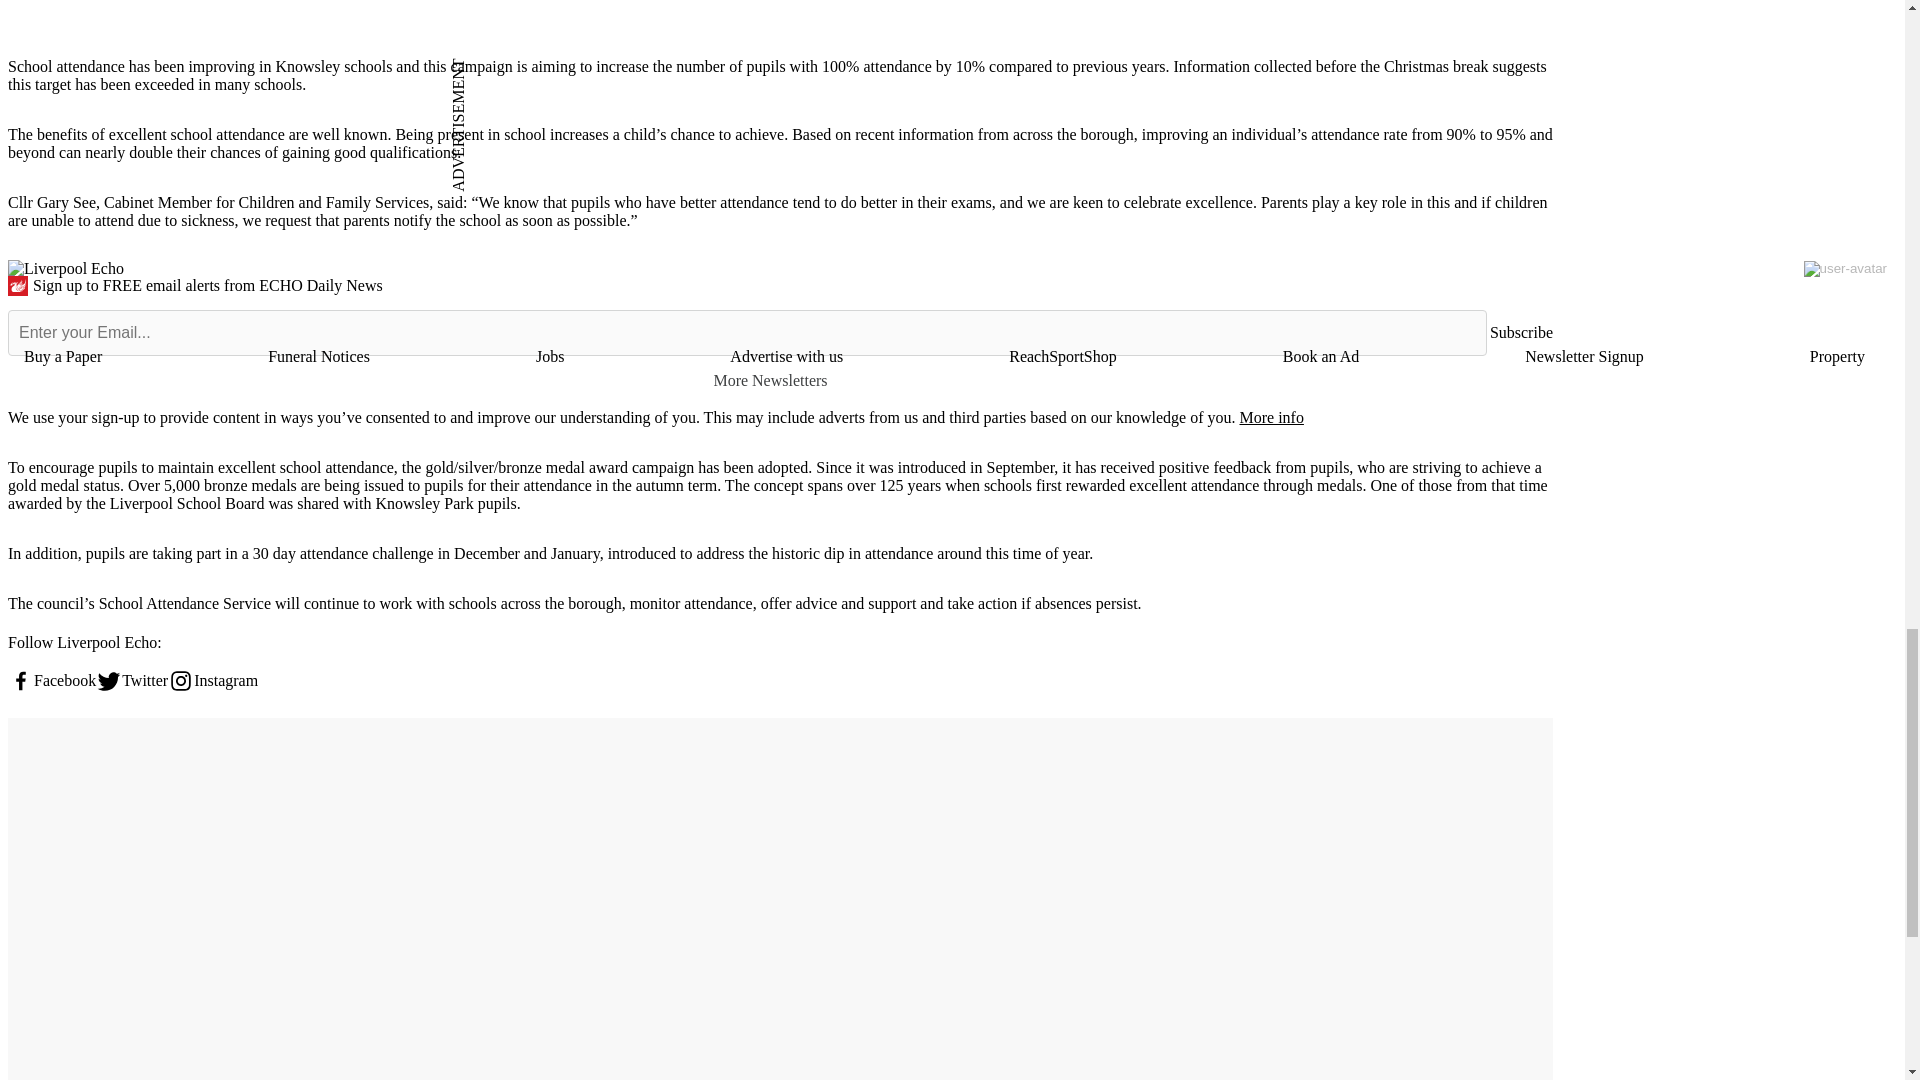 This screenshot has height=1080, width=1920. Describe the element at coordinates (212, 681) in the screenshot. I see `Instagram` at that location.